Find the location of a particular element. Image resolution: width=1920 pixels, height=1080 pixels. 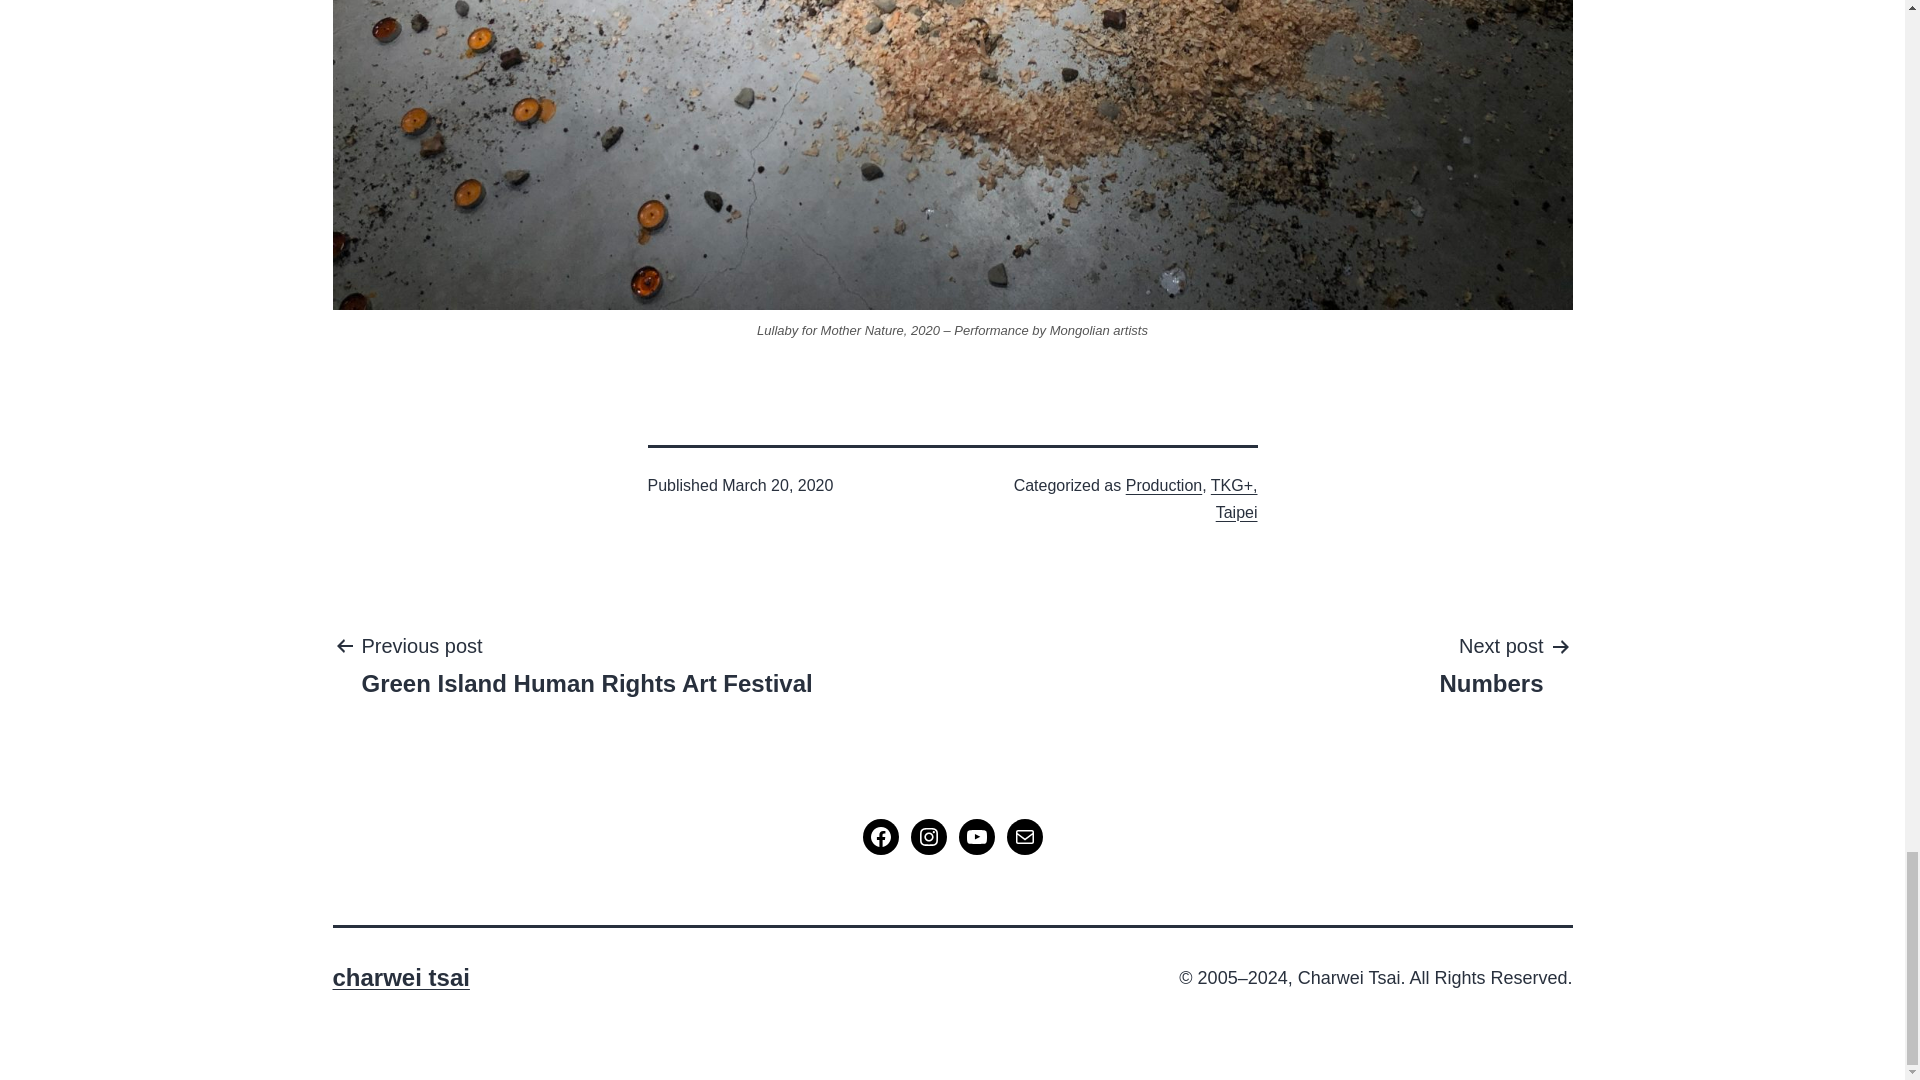

Facebook is located at coordinates (976, 836).